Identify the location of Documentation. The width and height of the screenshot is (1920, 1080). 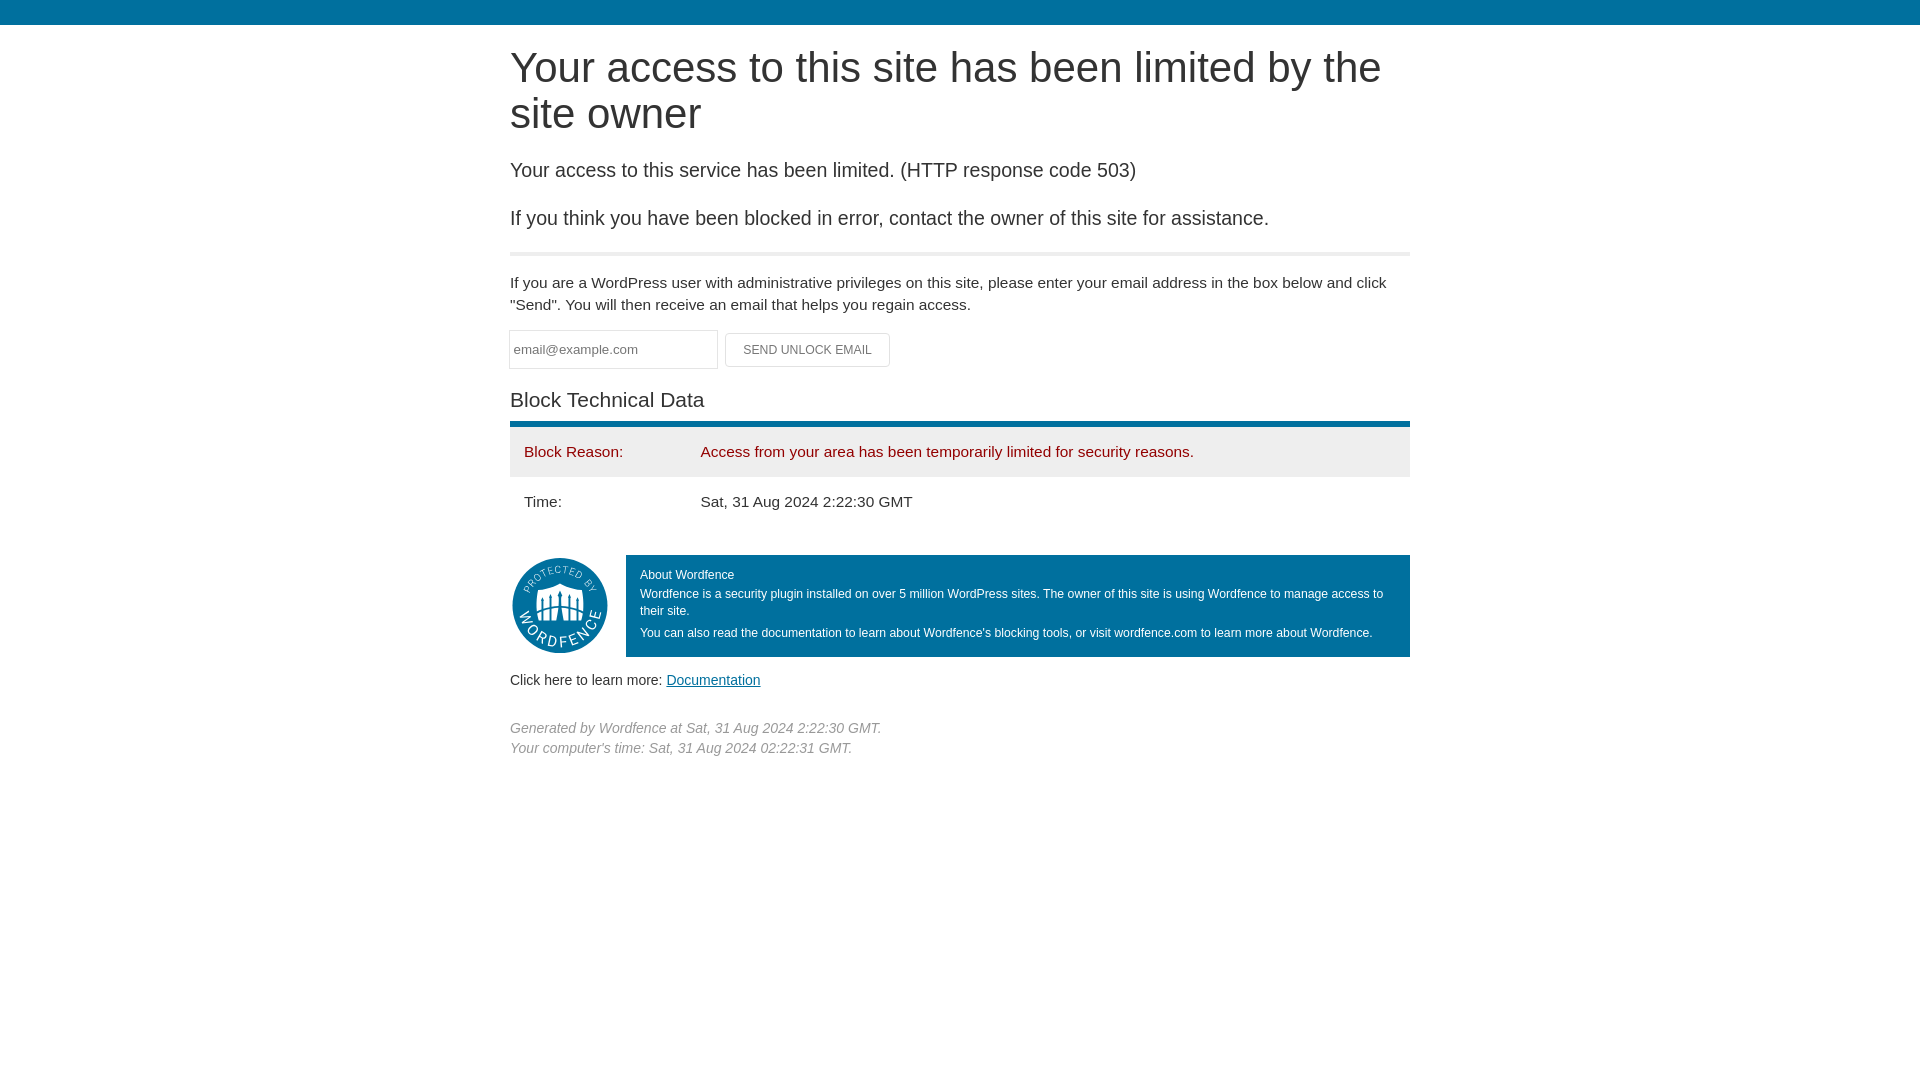
(713, 679).